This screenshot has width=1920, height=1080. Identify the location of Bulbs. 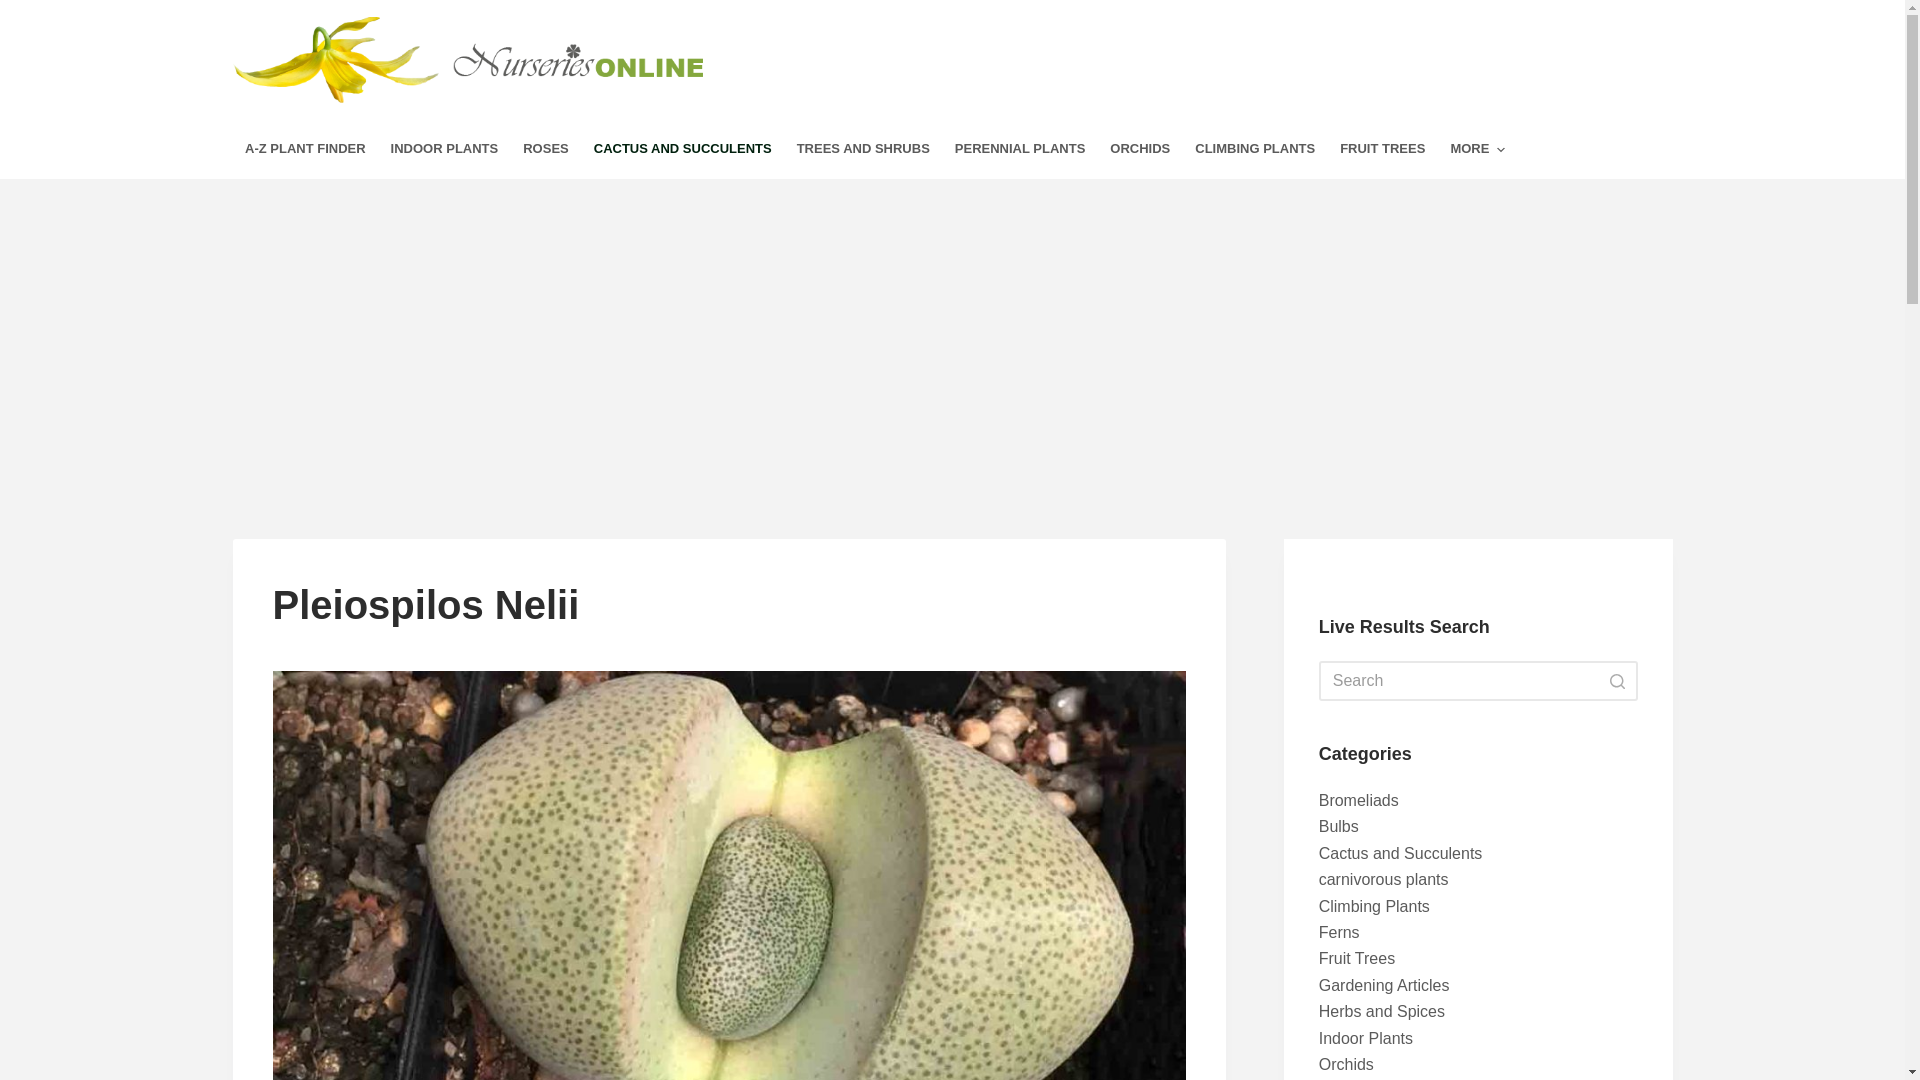
(1339, 826).